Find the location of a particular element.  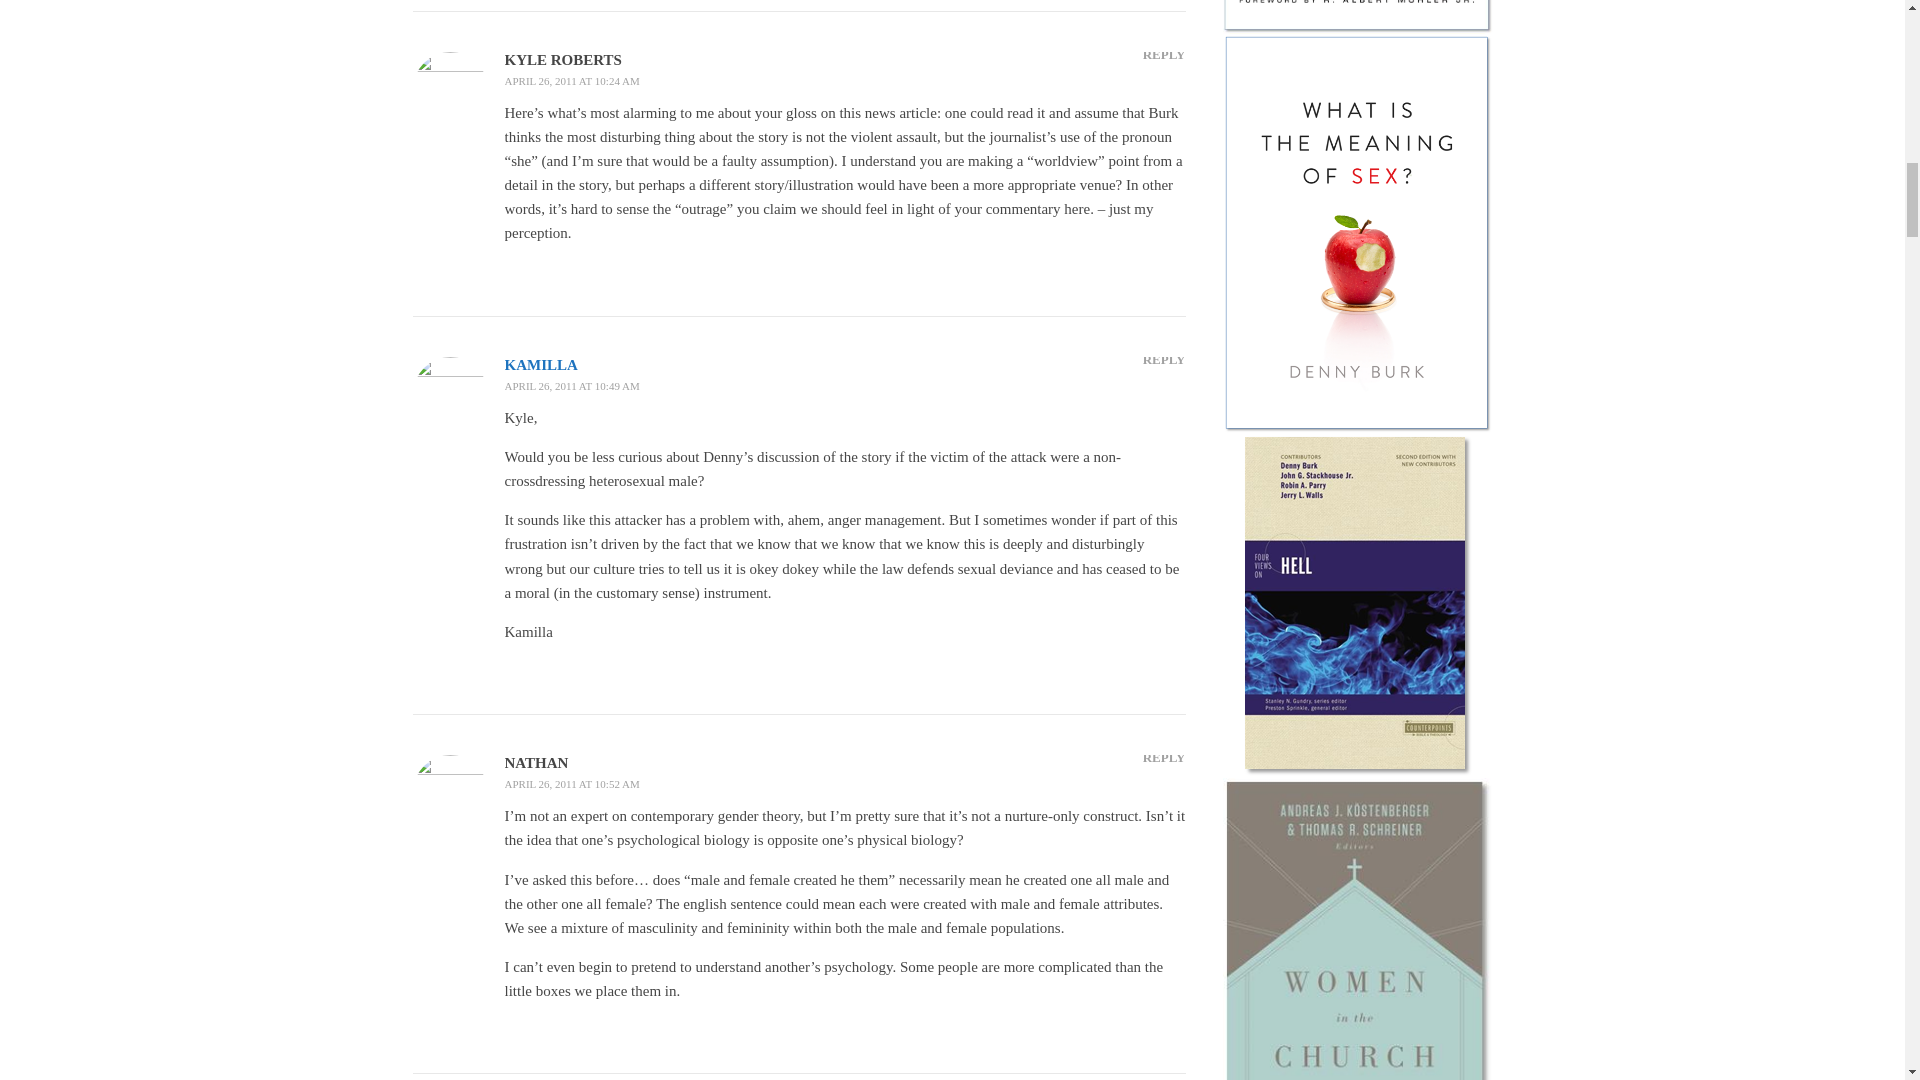

KAMILLA is located at coordinates (540, 364).